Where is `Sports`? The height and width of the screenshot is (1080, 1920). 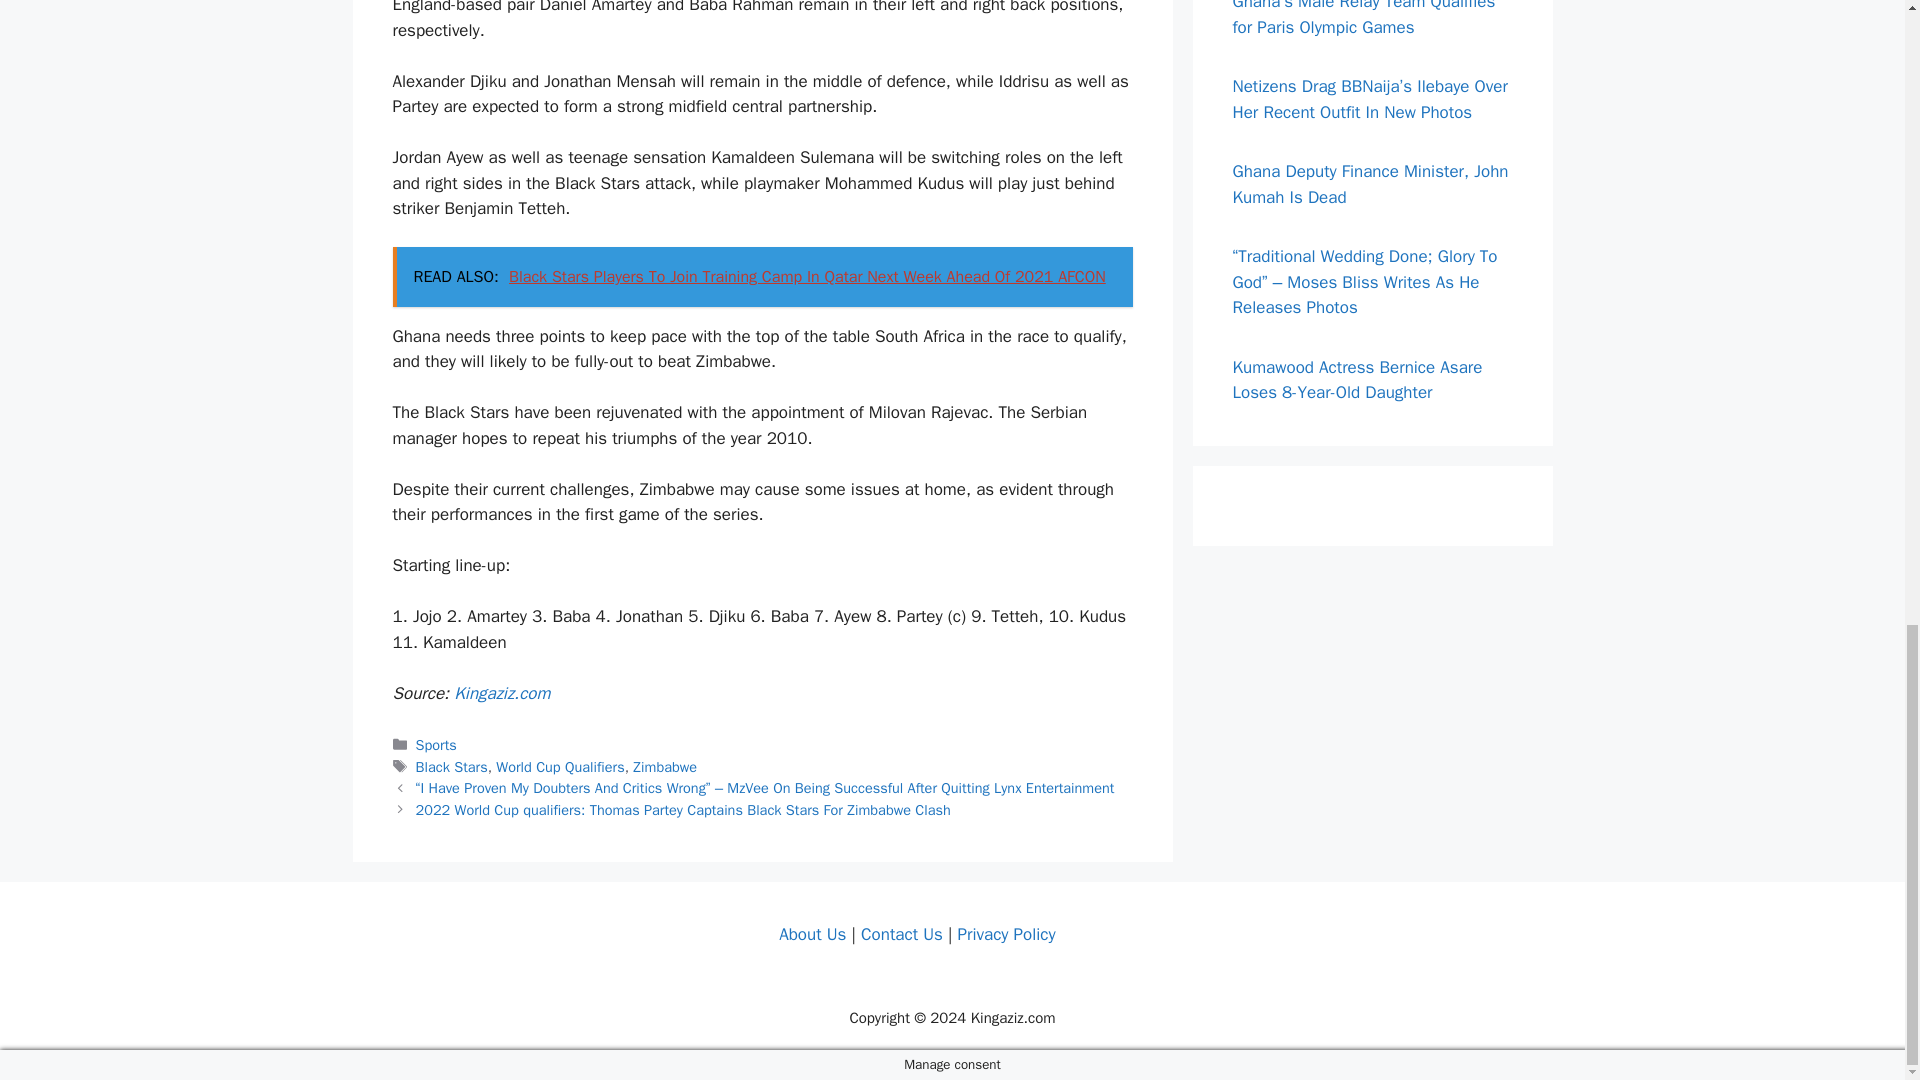 Sports is located at coordinates (436, 744).